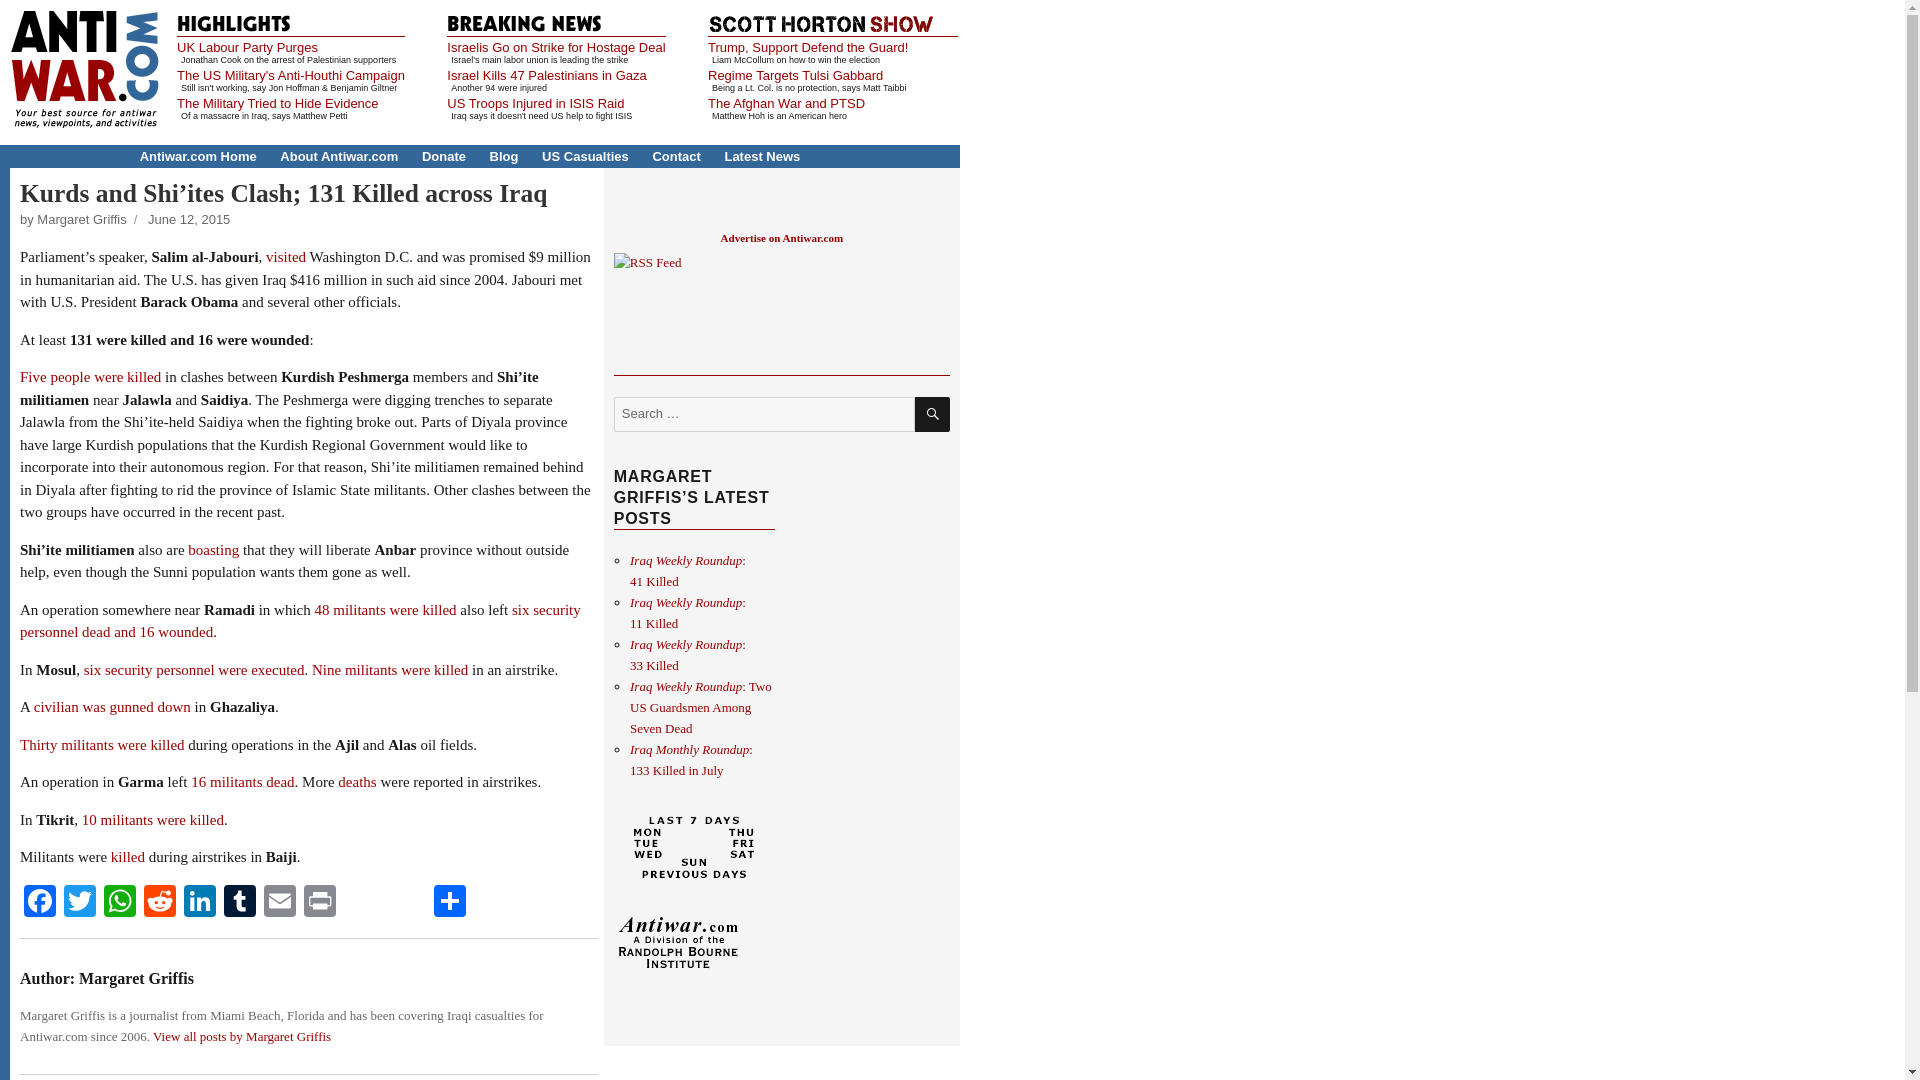  Describe the element at coordinates (240, 903) in the screenshot. I see `Tumblr` at that location.